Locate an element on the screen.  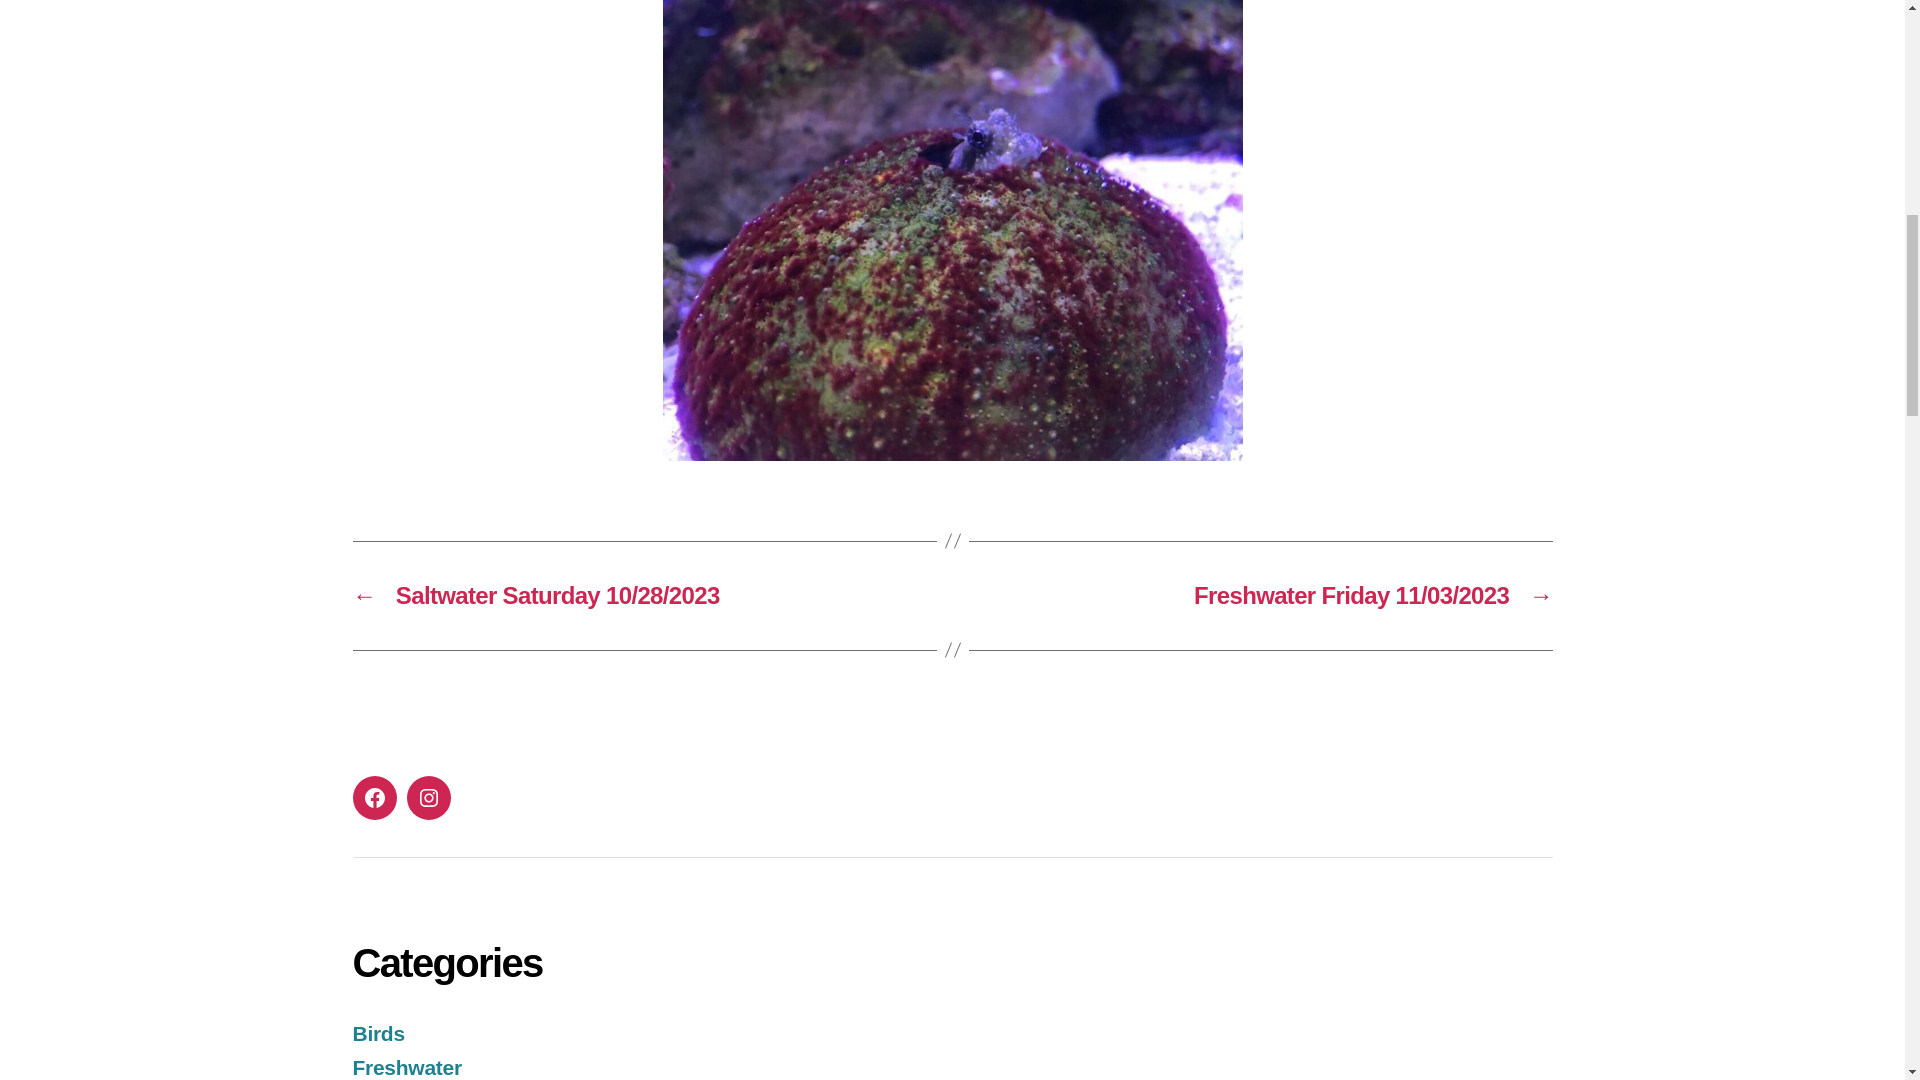
Freshwater is located at coordinates (406, 1067).